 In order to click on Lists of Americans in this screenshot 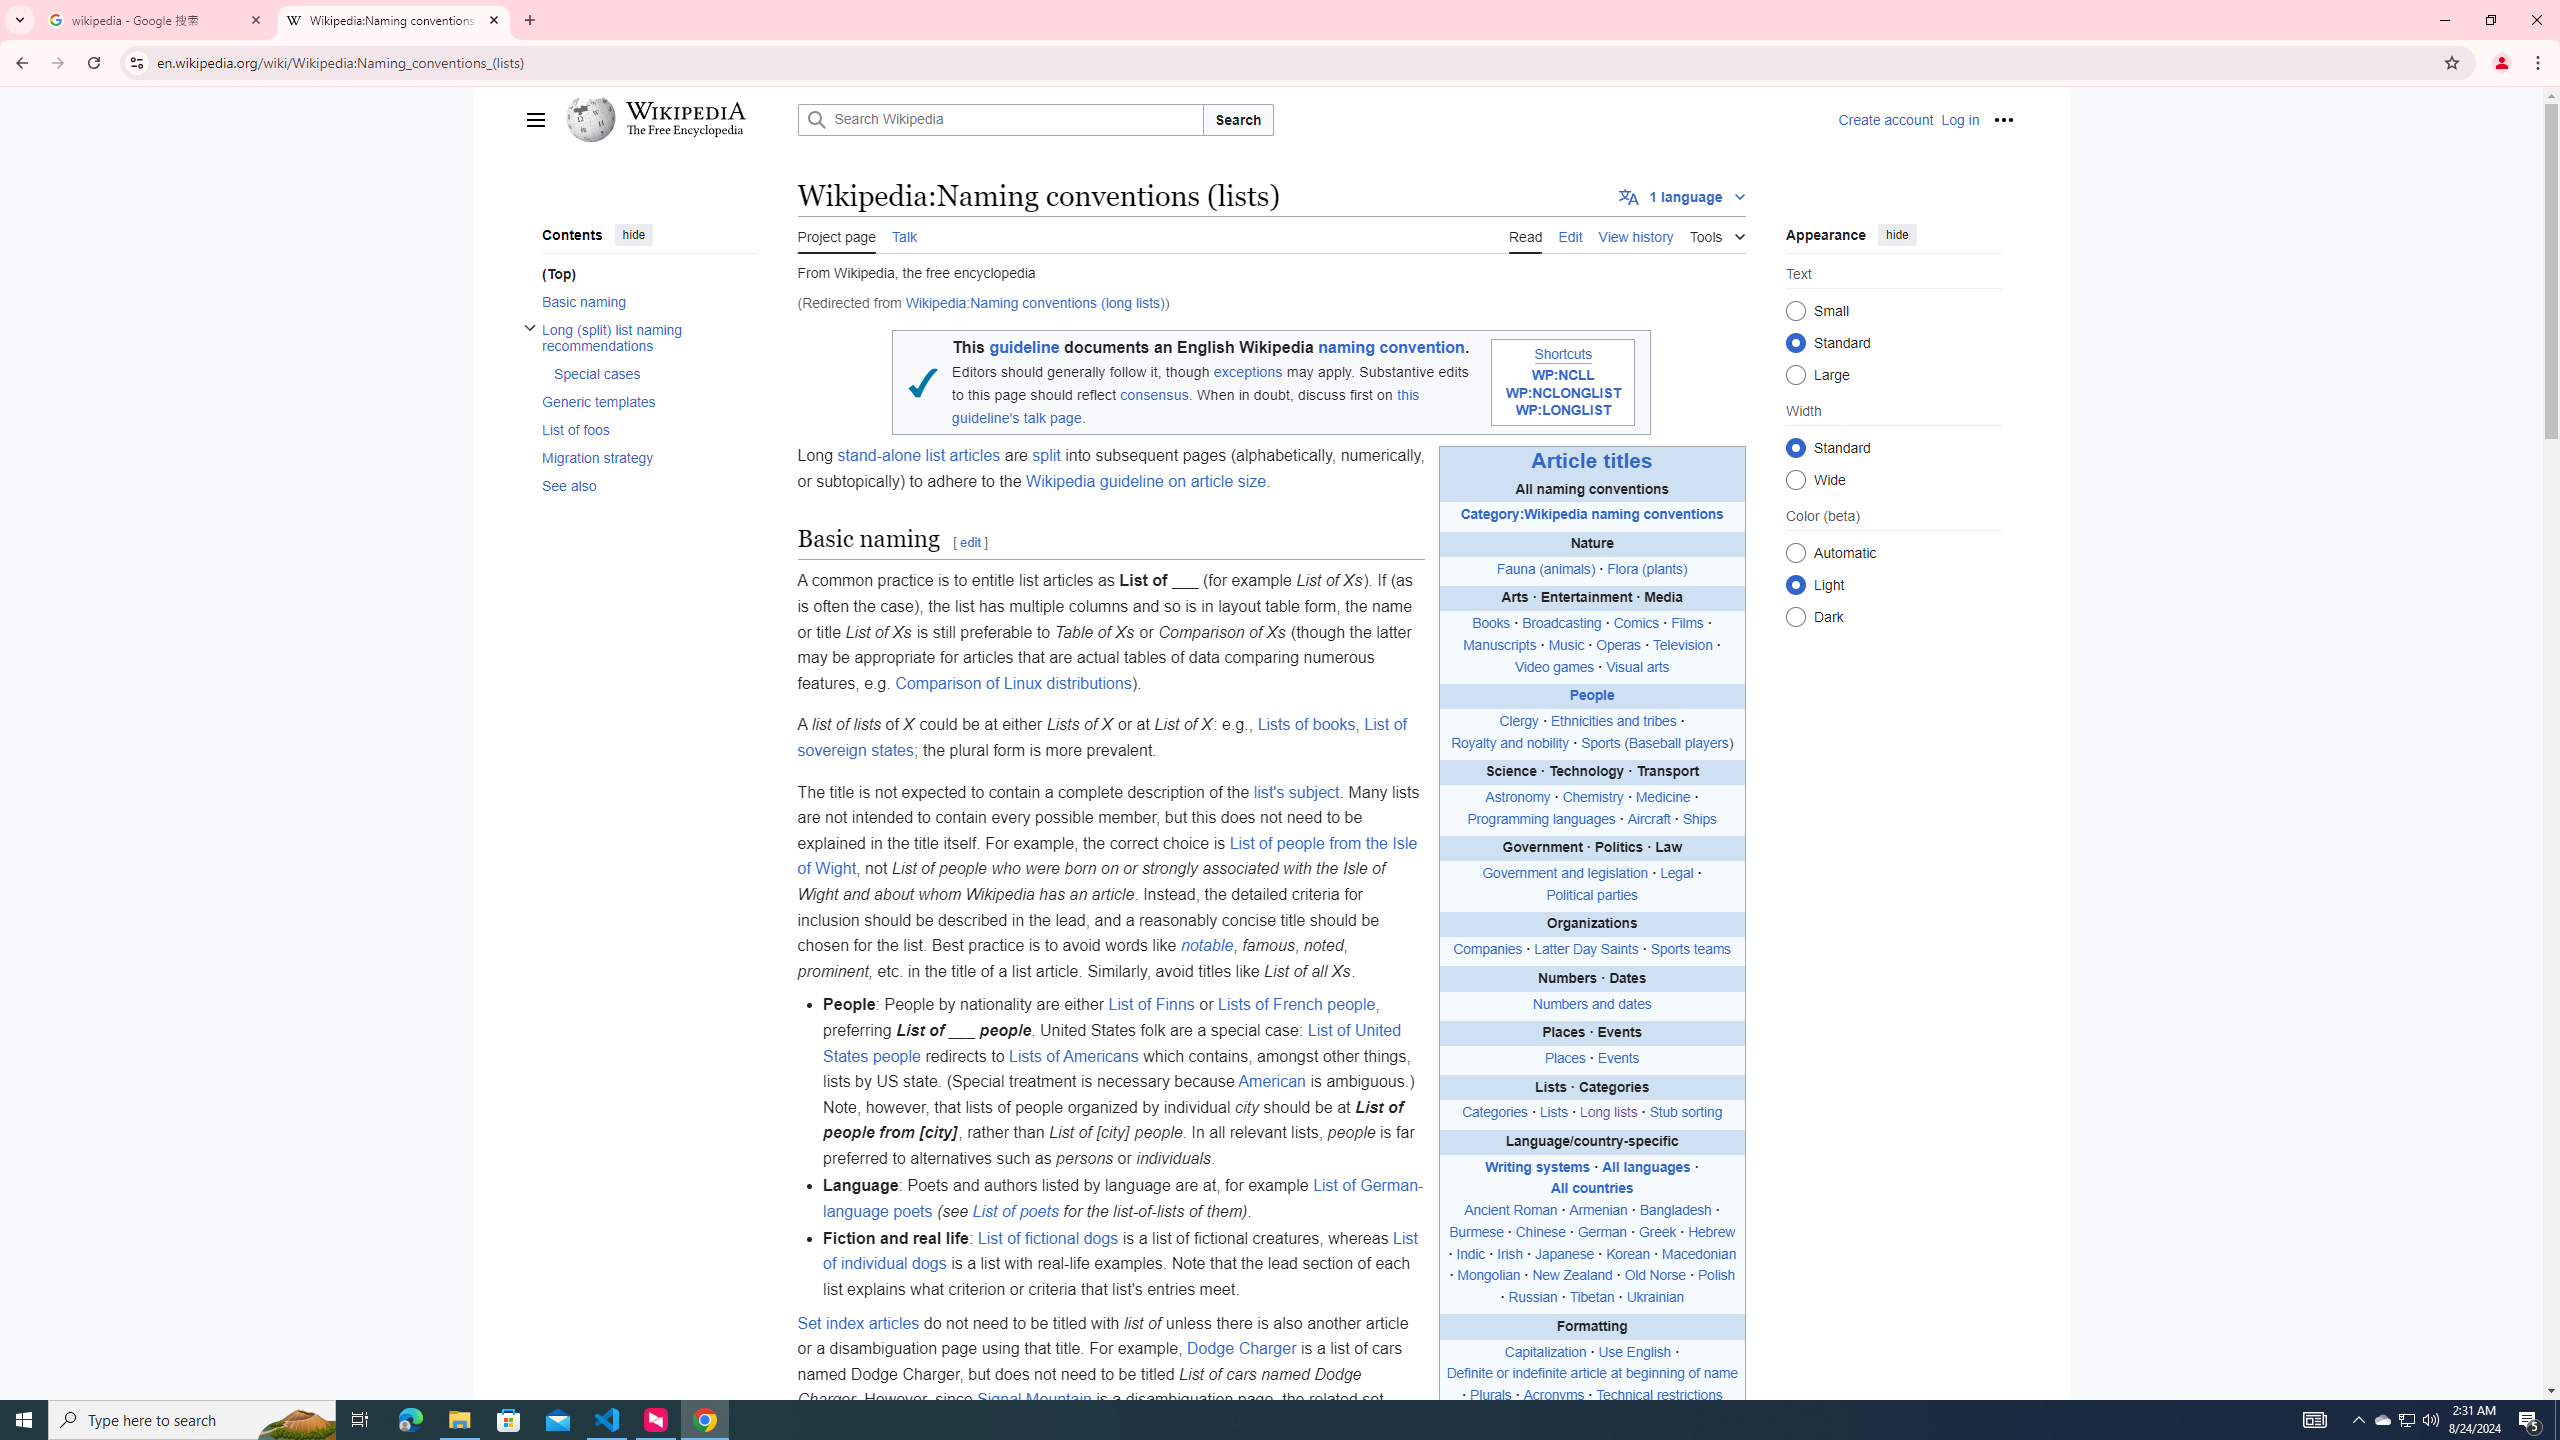, I will do `click(1074, 1056)`.